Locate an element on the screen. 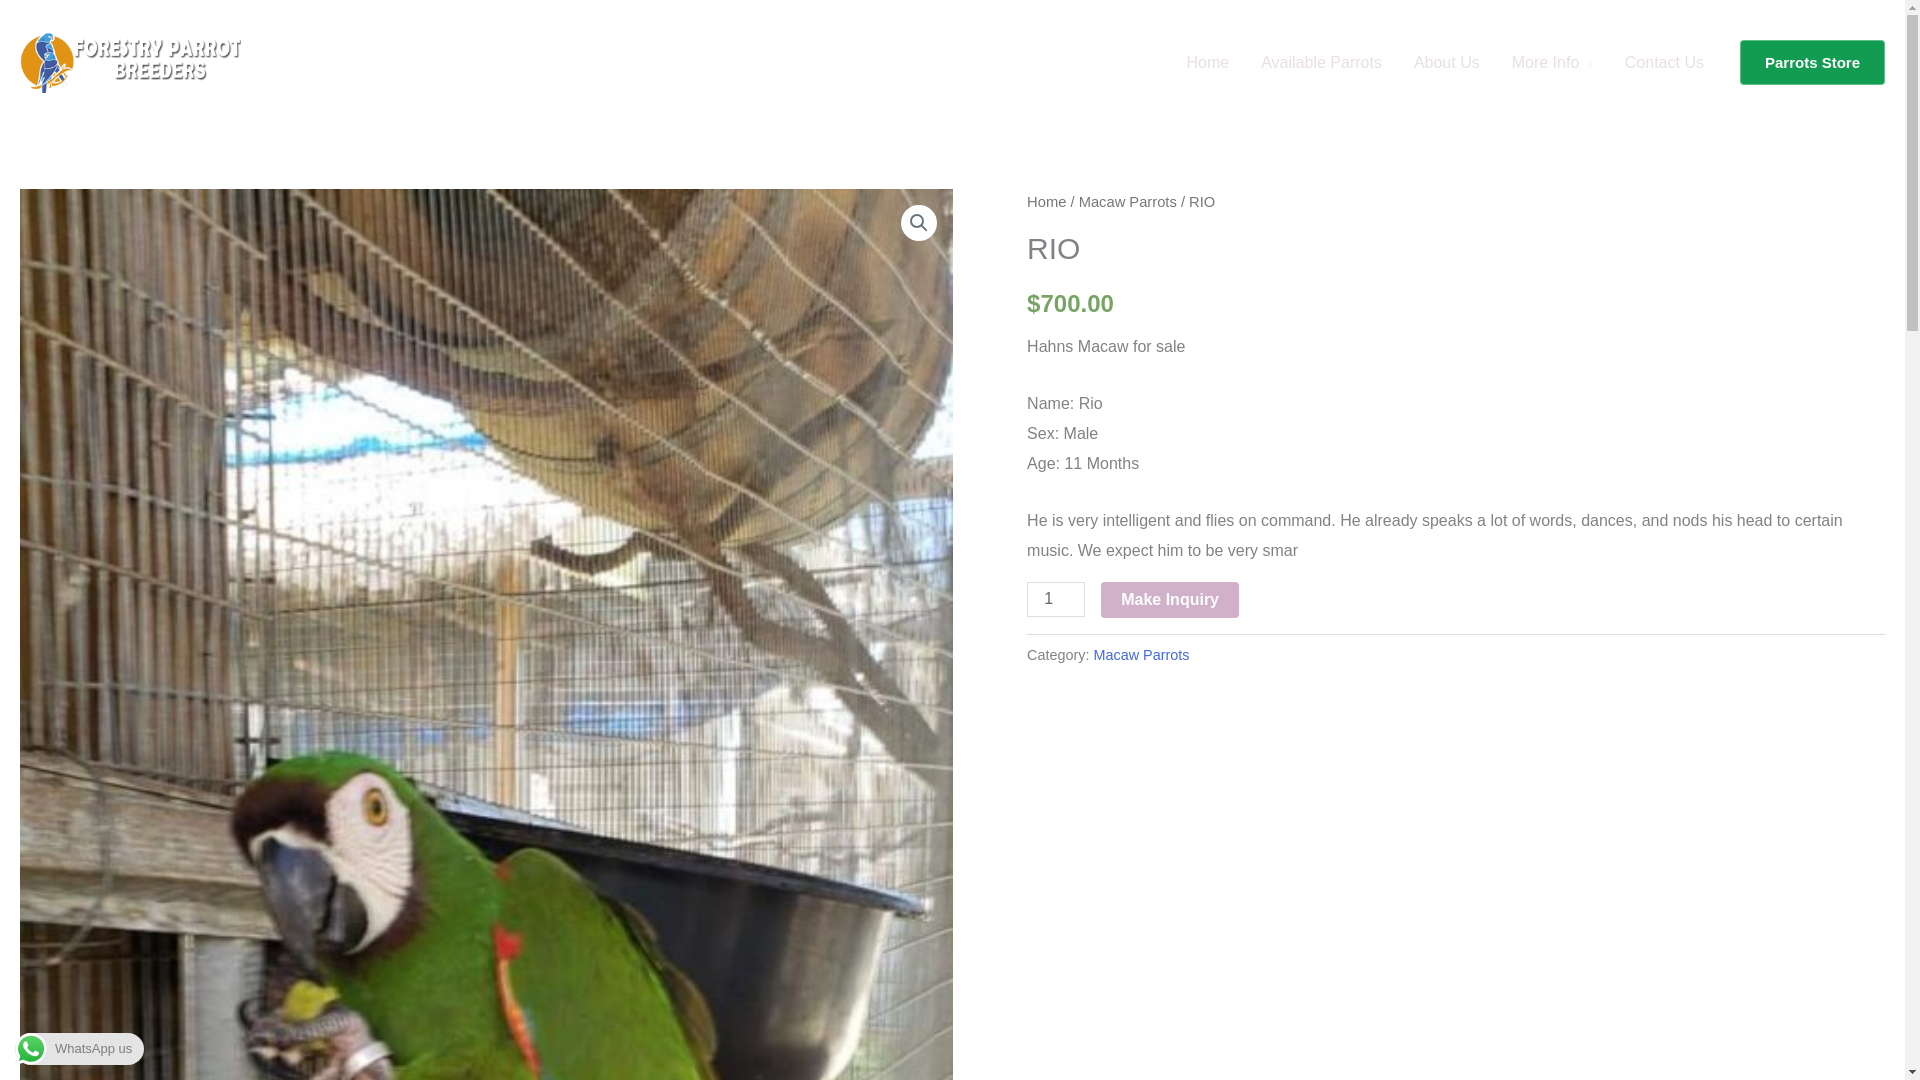 This screenshot has width=1920, height=1080. 1 is located at coordinates (1056, 599).